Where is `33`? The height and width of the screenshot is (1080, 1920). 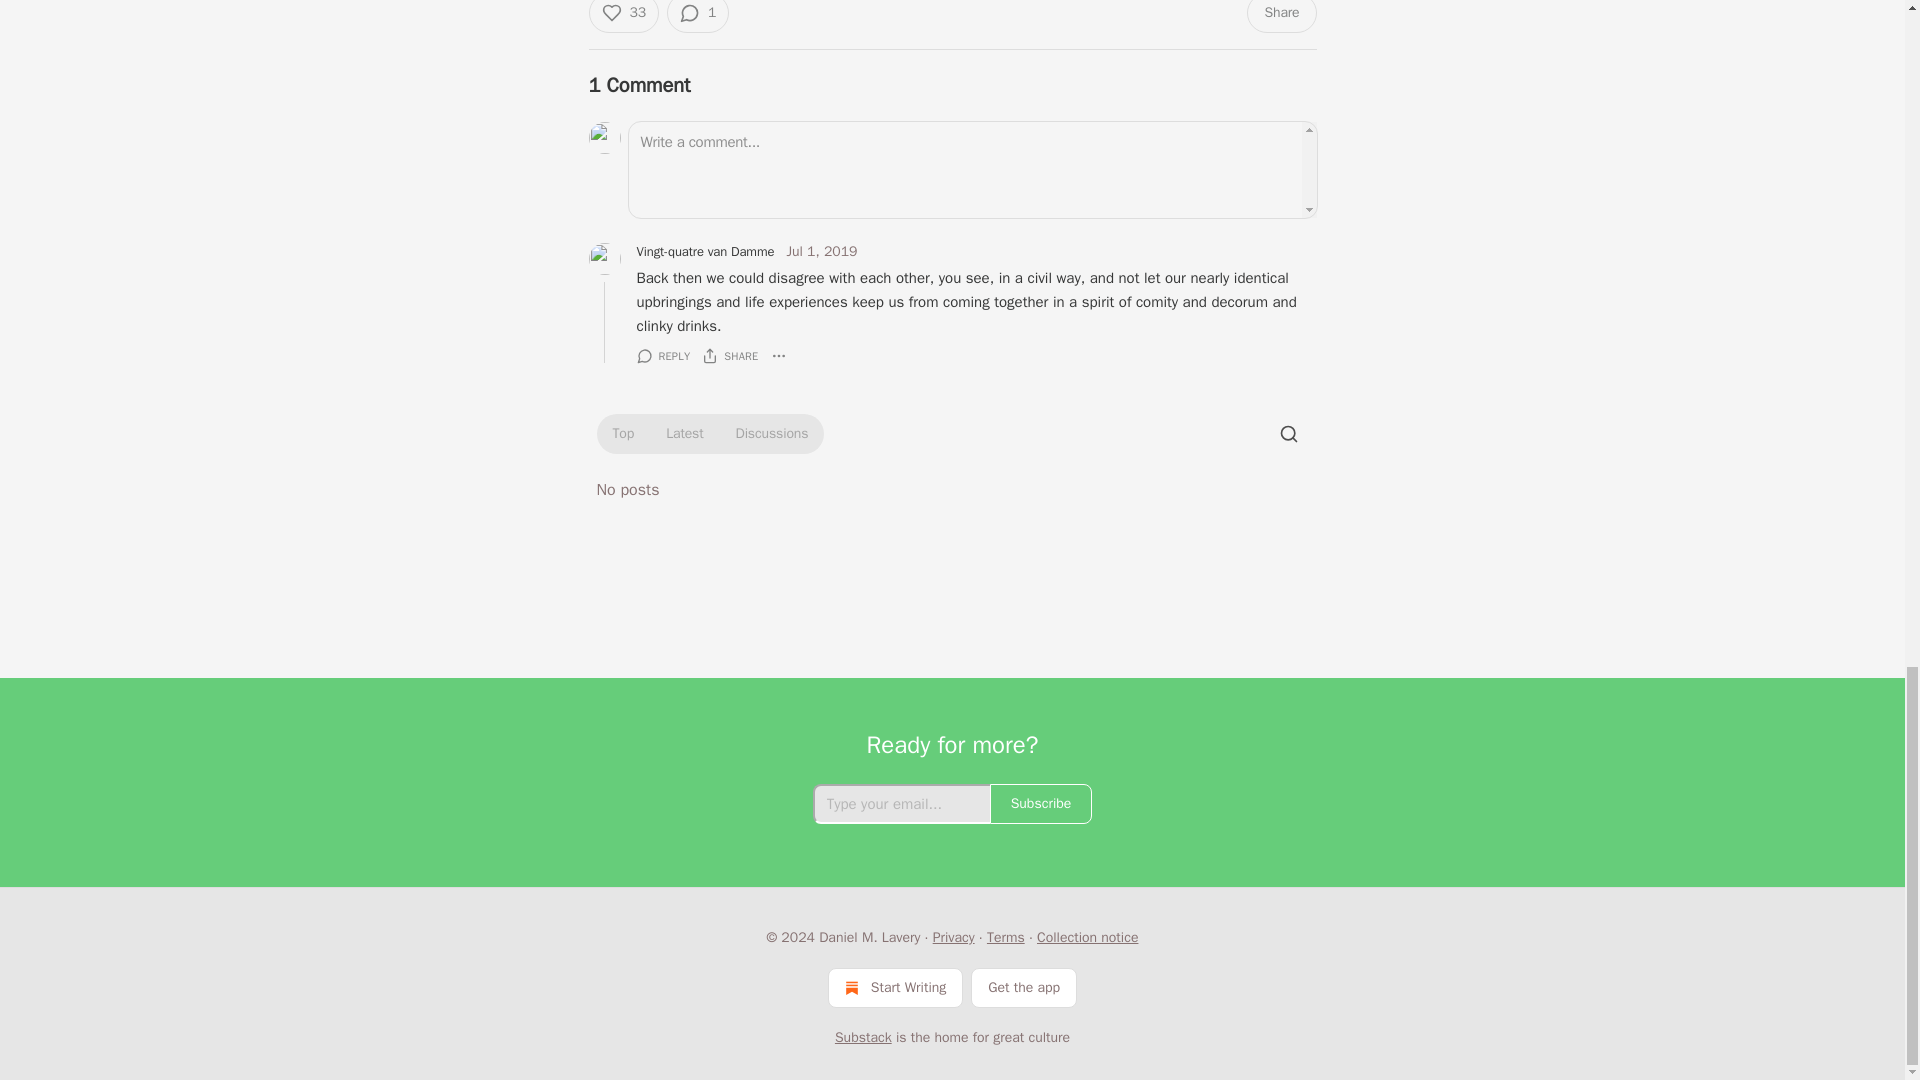
33 is located at coordinates (622, 16).